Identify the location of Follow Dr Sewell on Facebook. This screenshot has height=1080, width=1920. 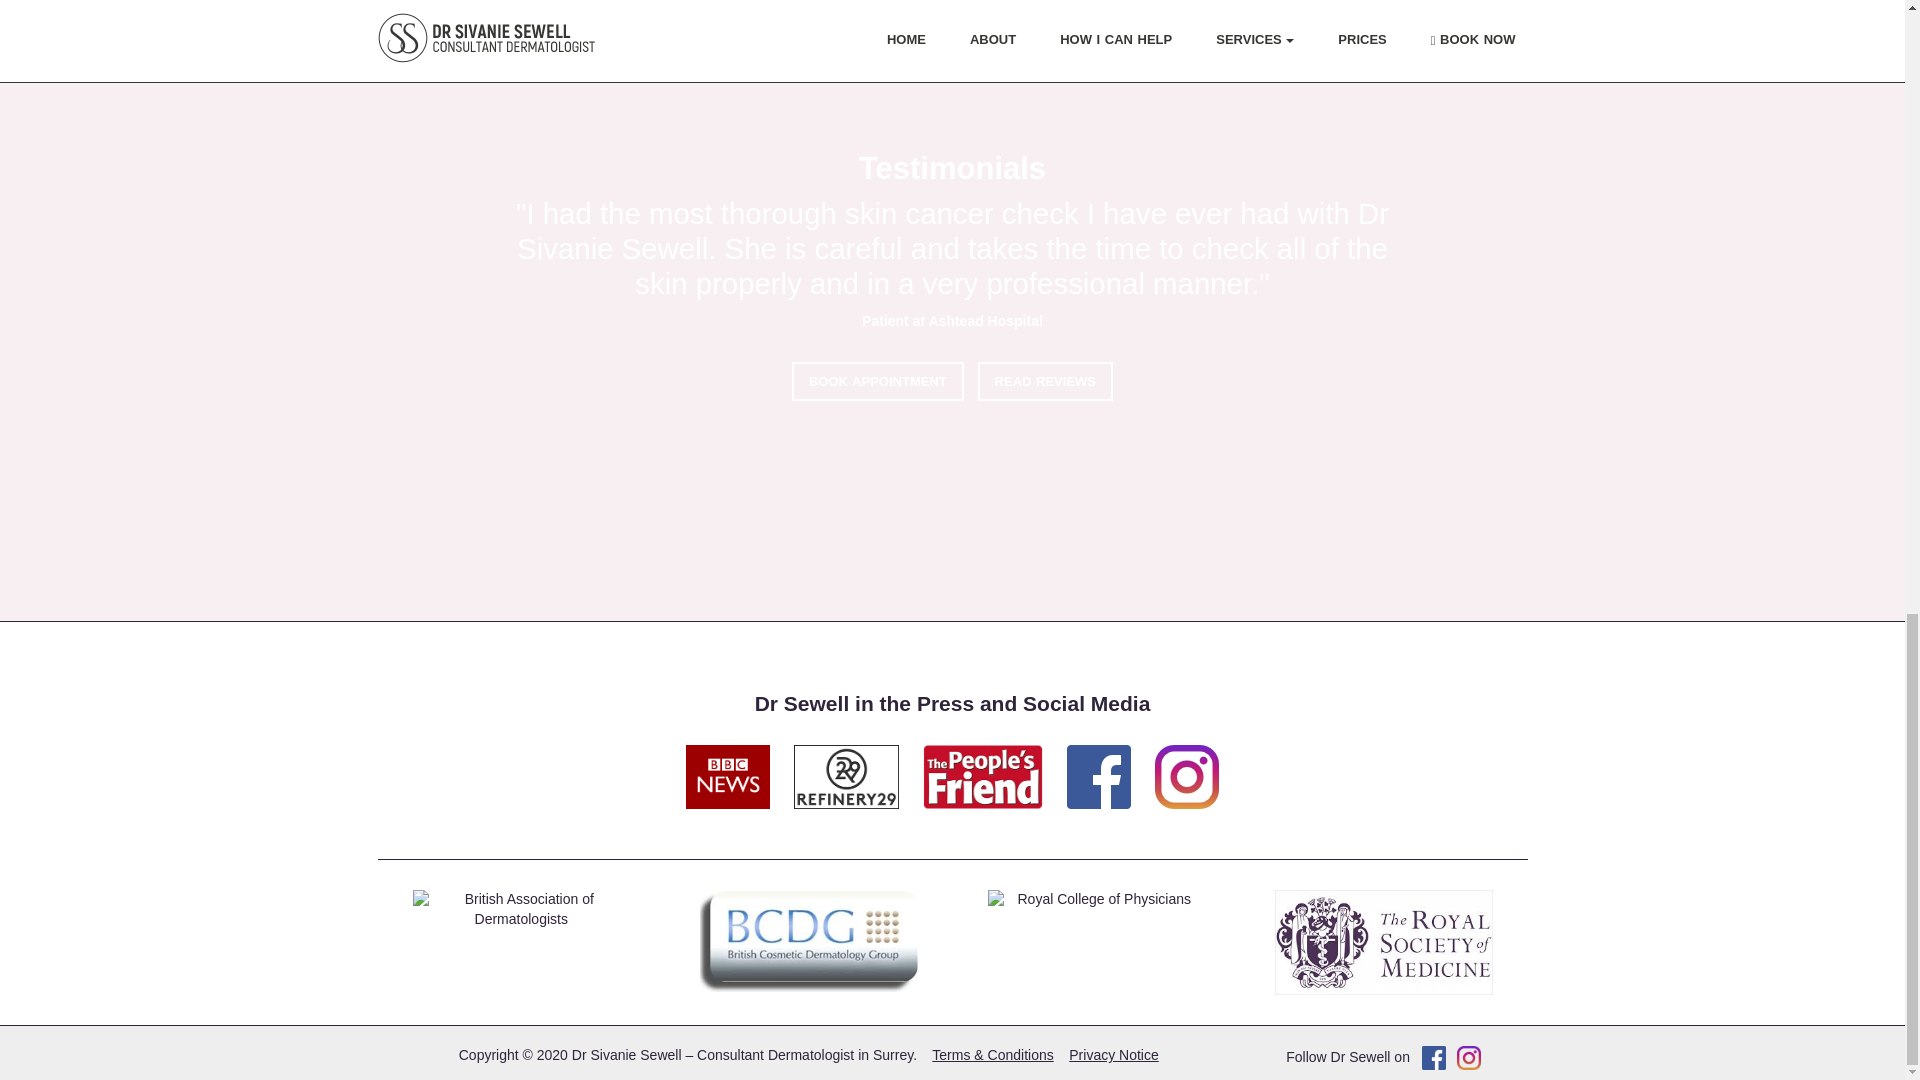
(1108, 766).